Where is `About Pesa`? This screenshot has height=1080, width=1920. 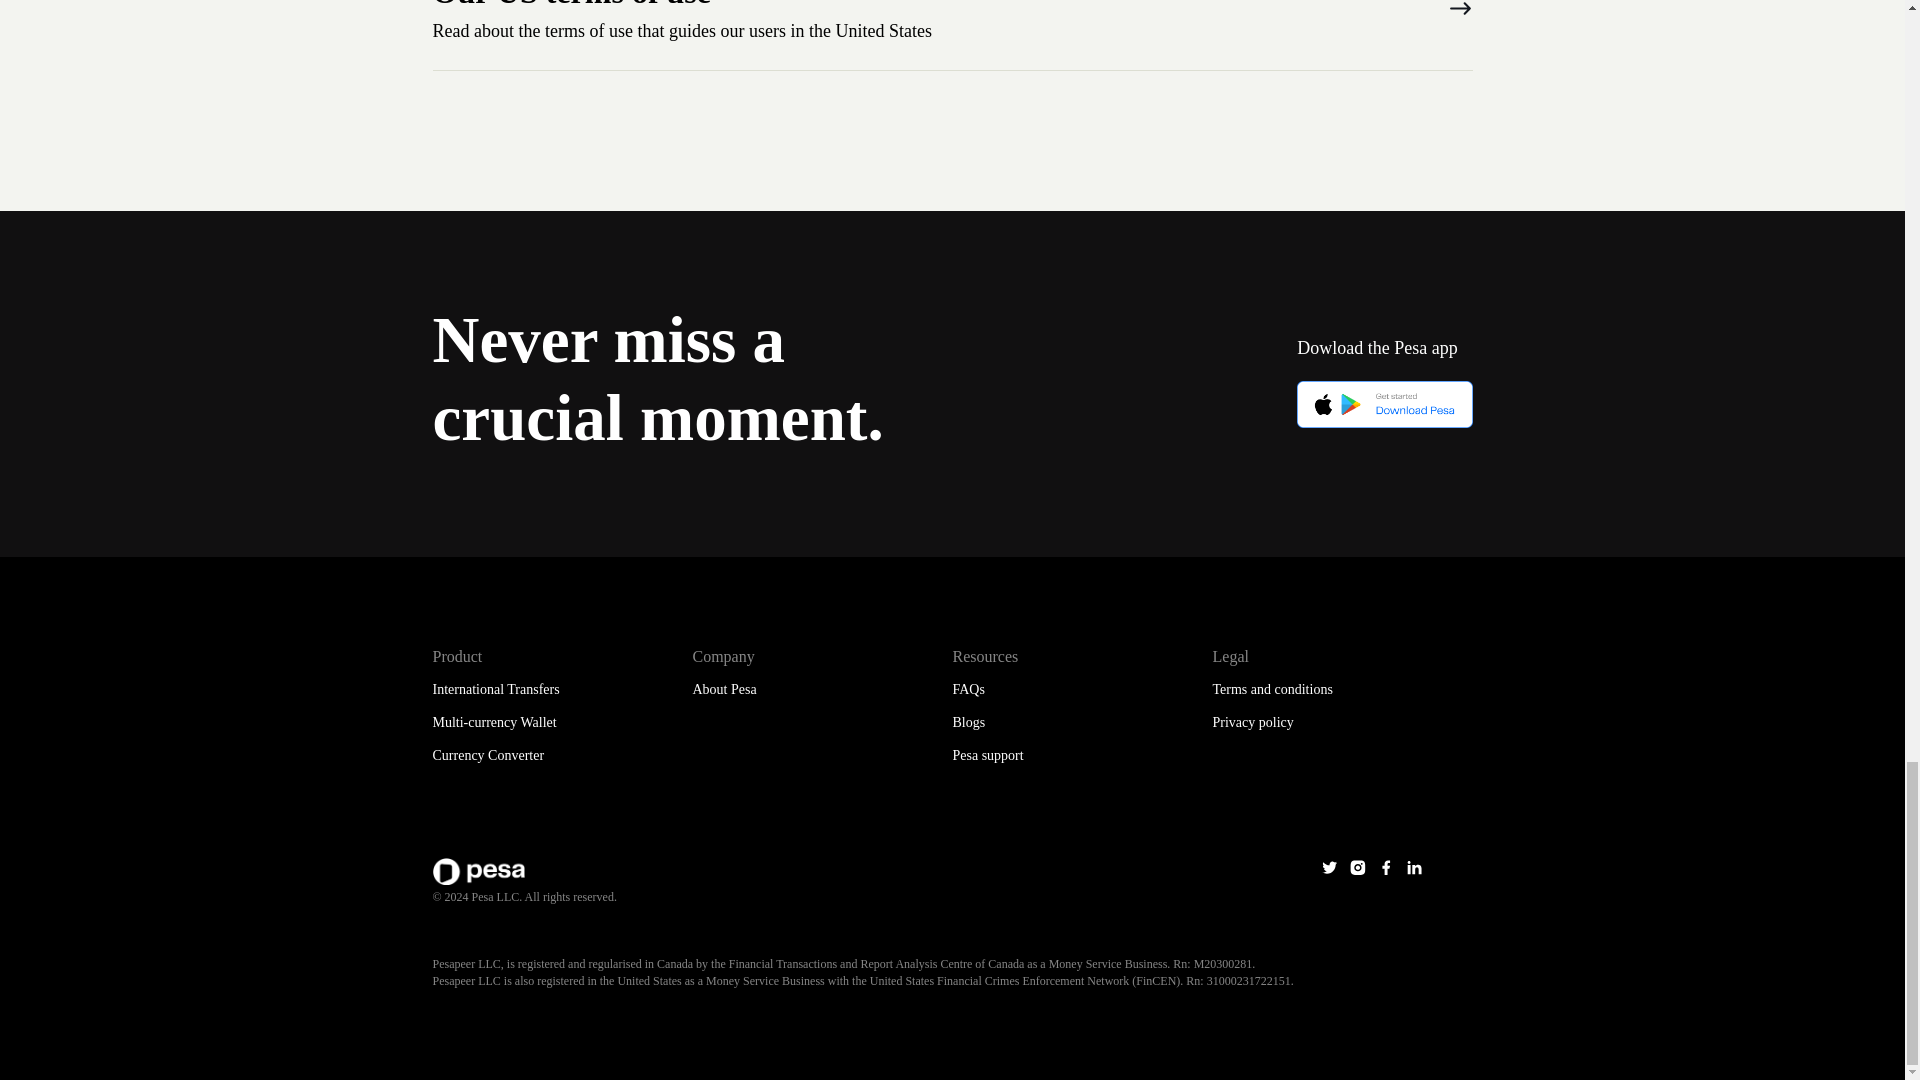 About Pesa is located at coordinates (724, 688).